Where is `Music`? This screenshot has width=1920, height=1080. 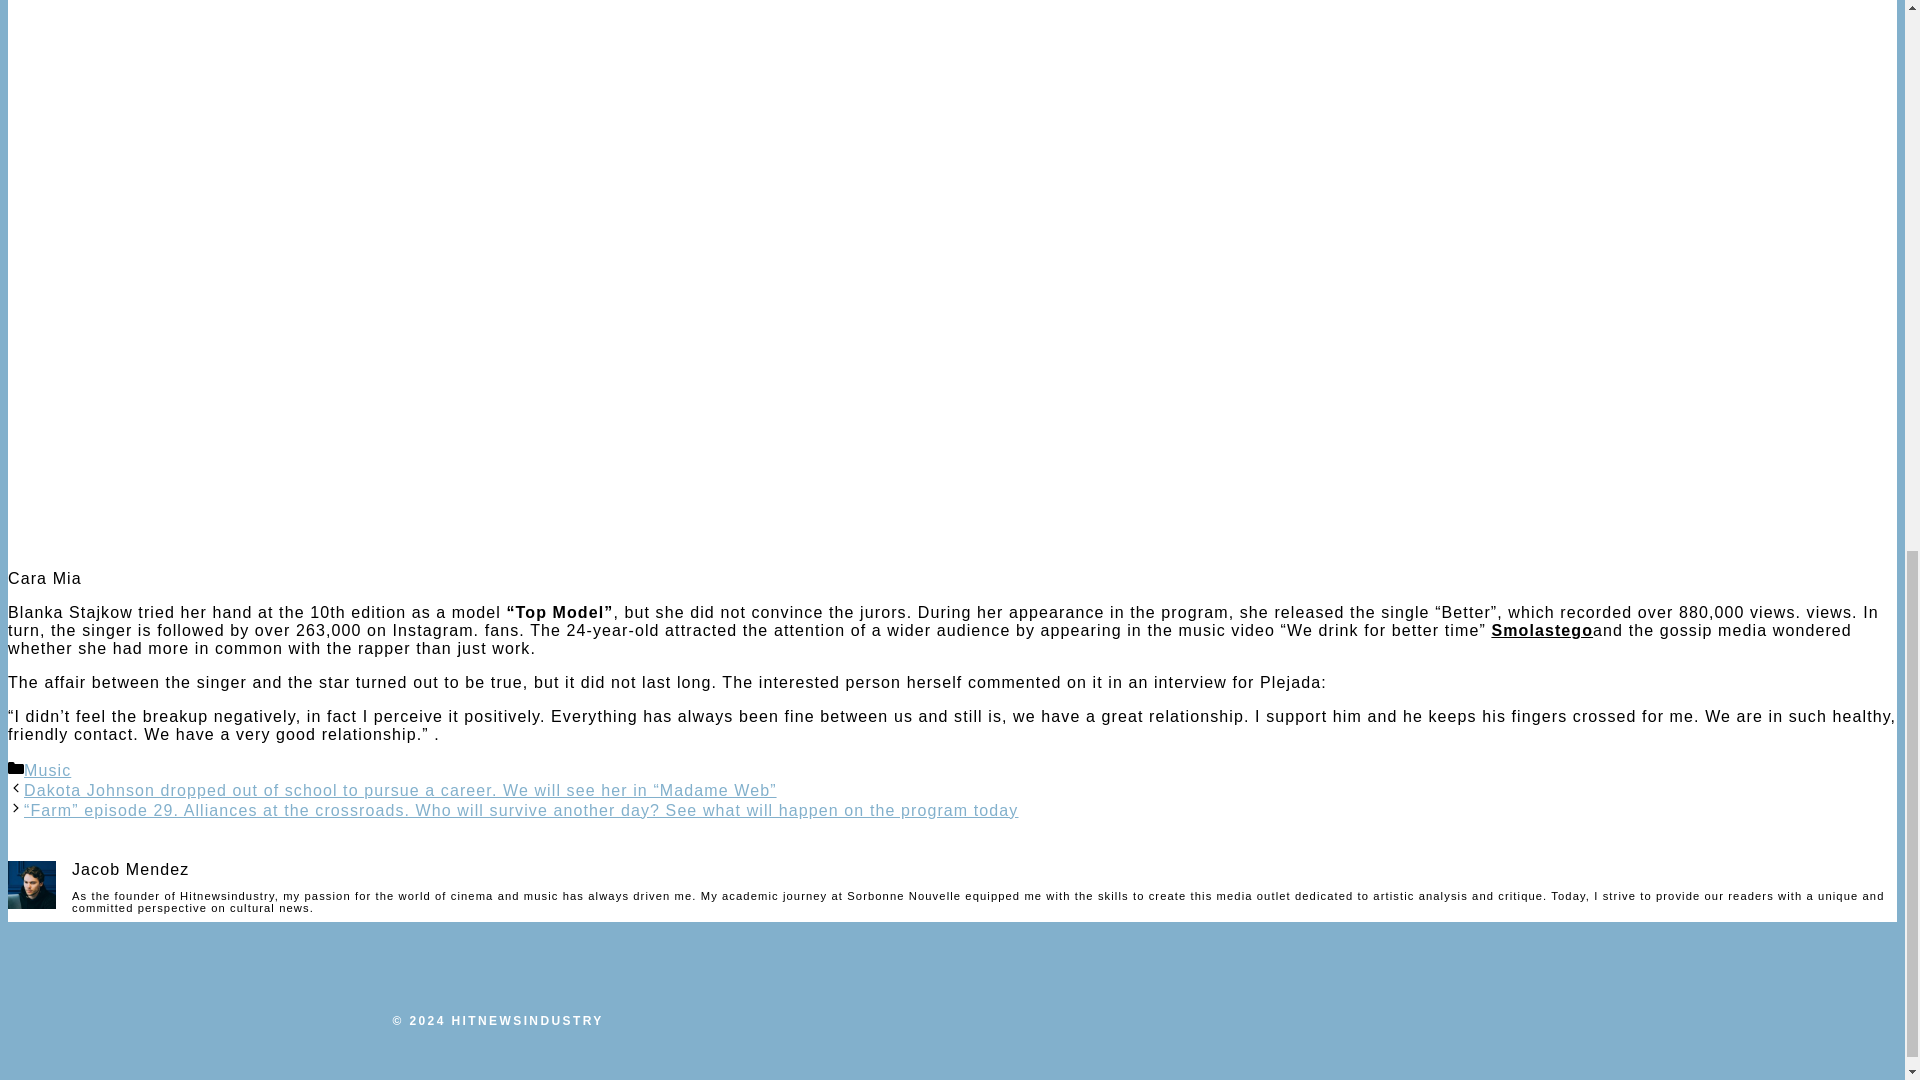 Music is located at coordinates (47, 770).